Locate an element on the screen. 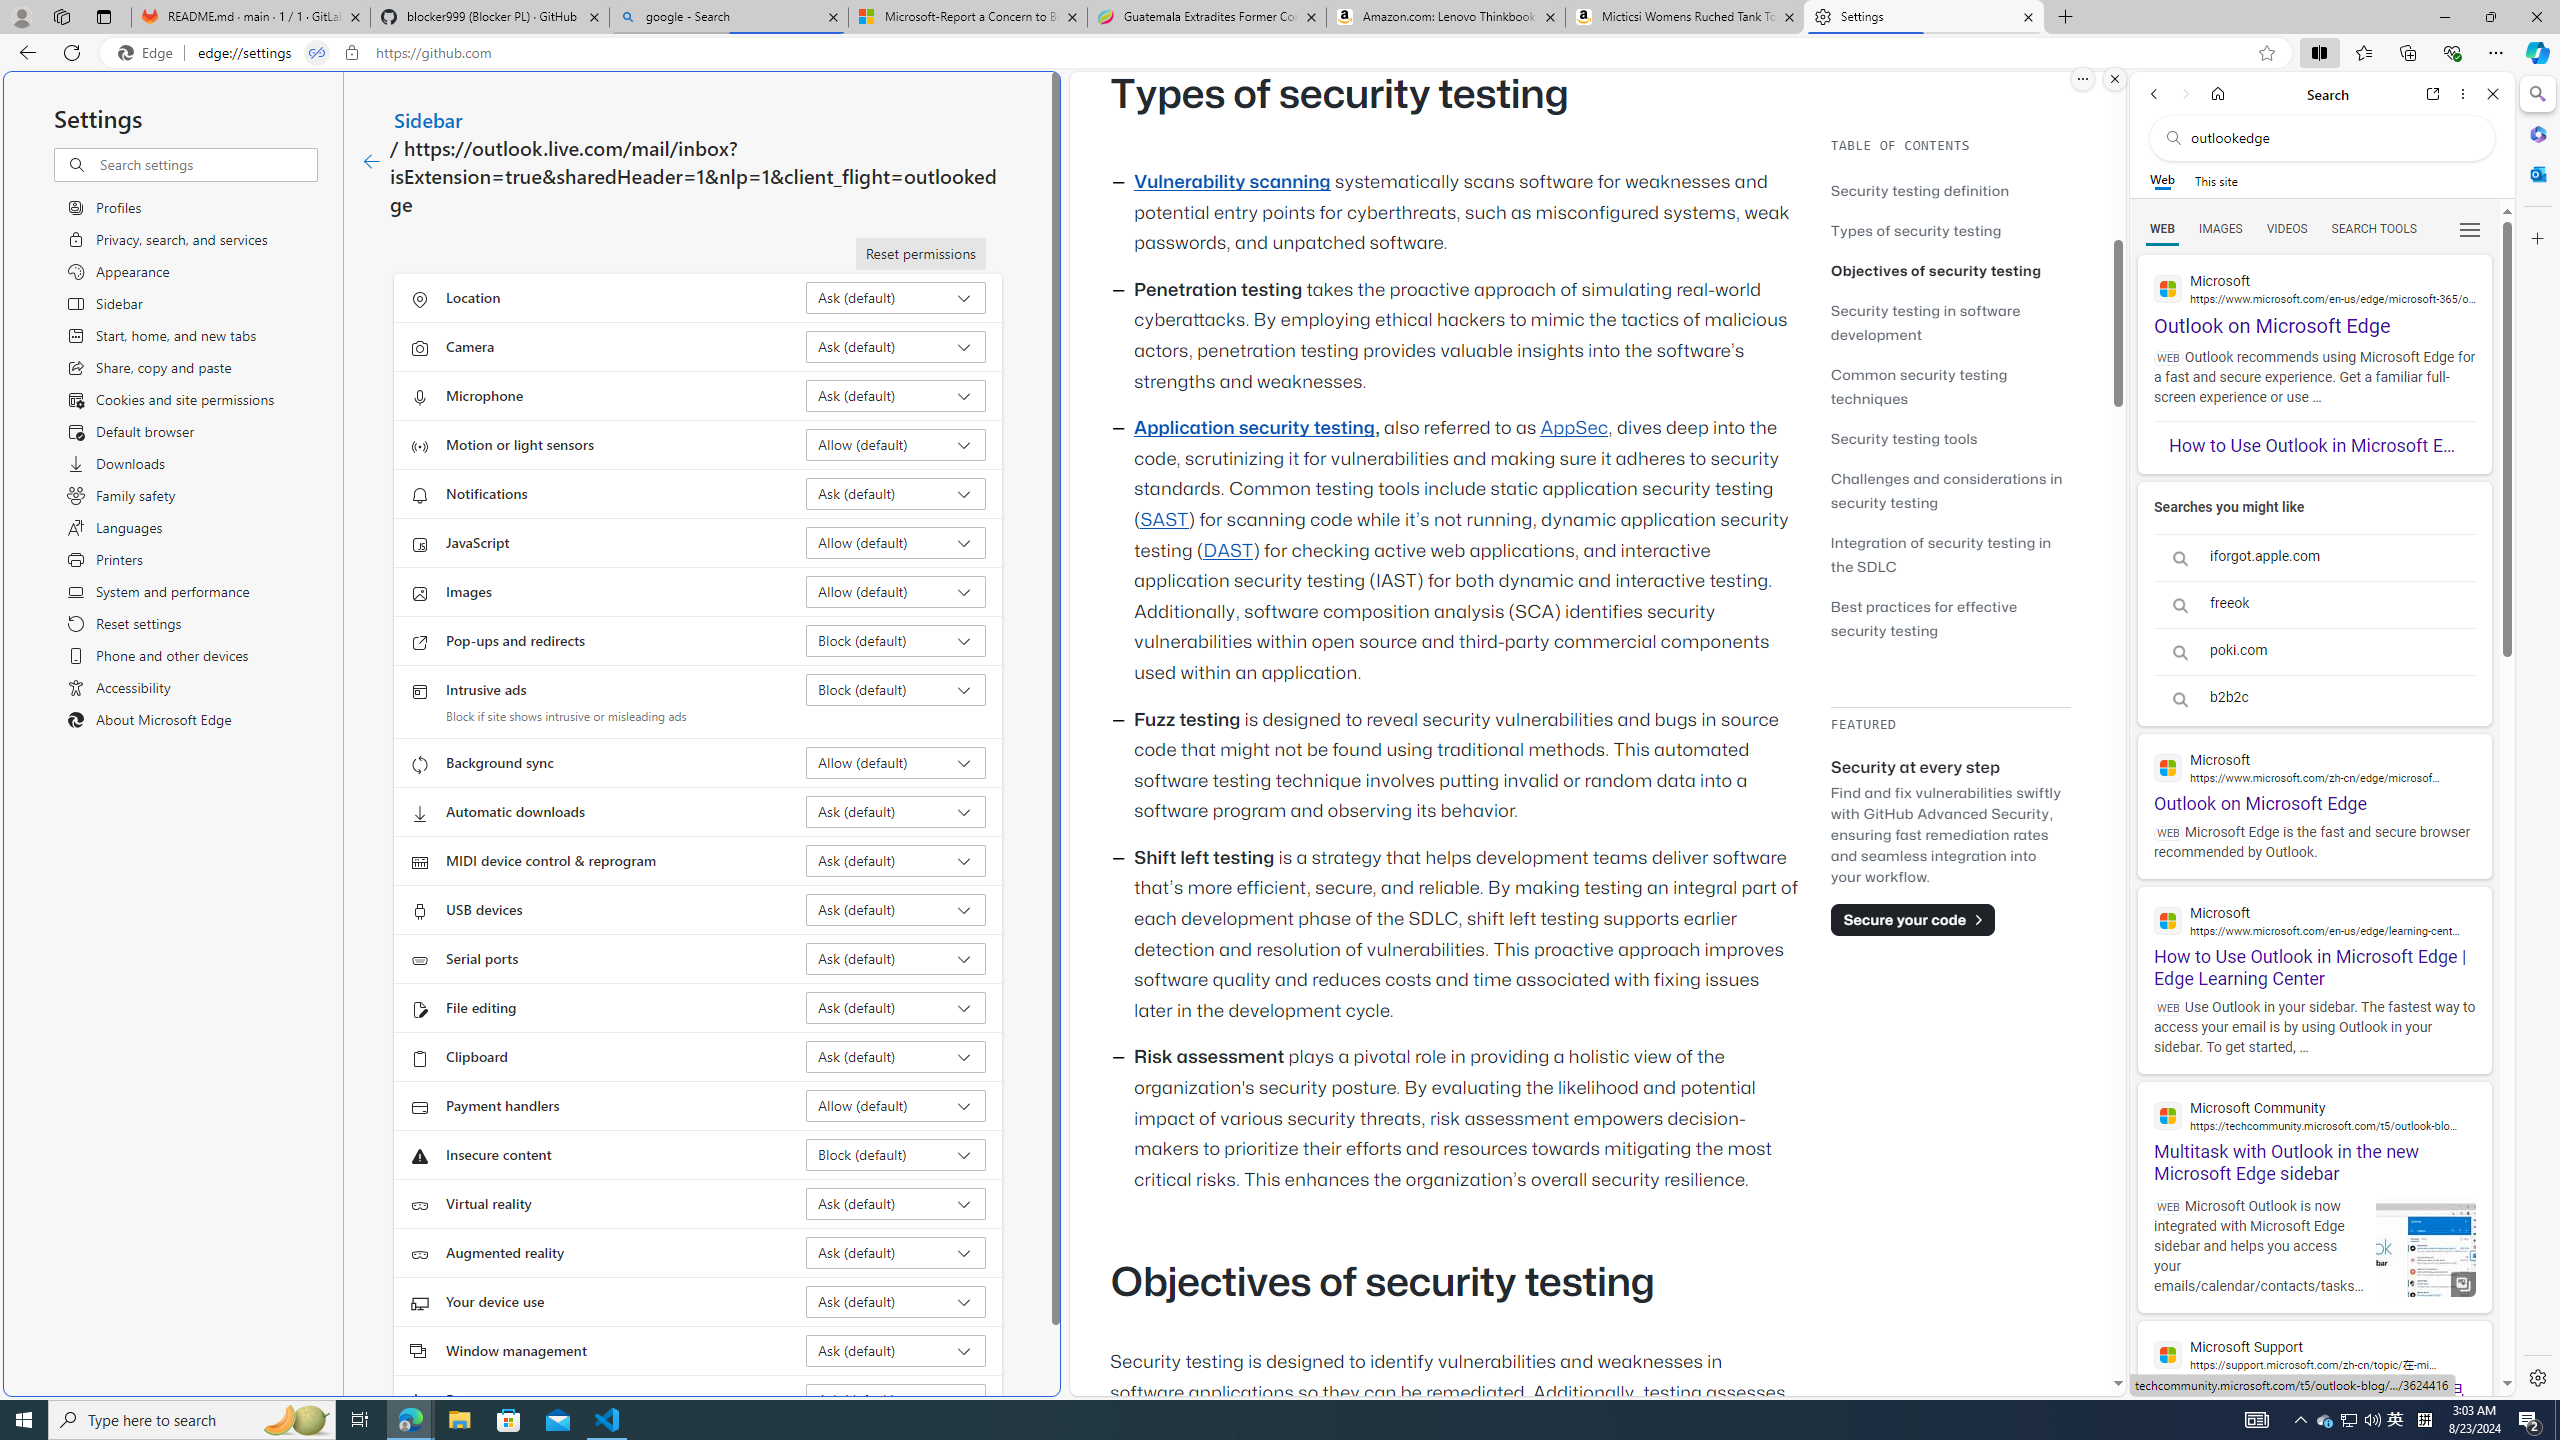 This screenshot has height=1440, width=2560. Security testing tools is located at coordinates (1950, 438).